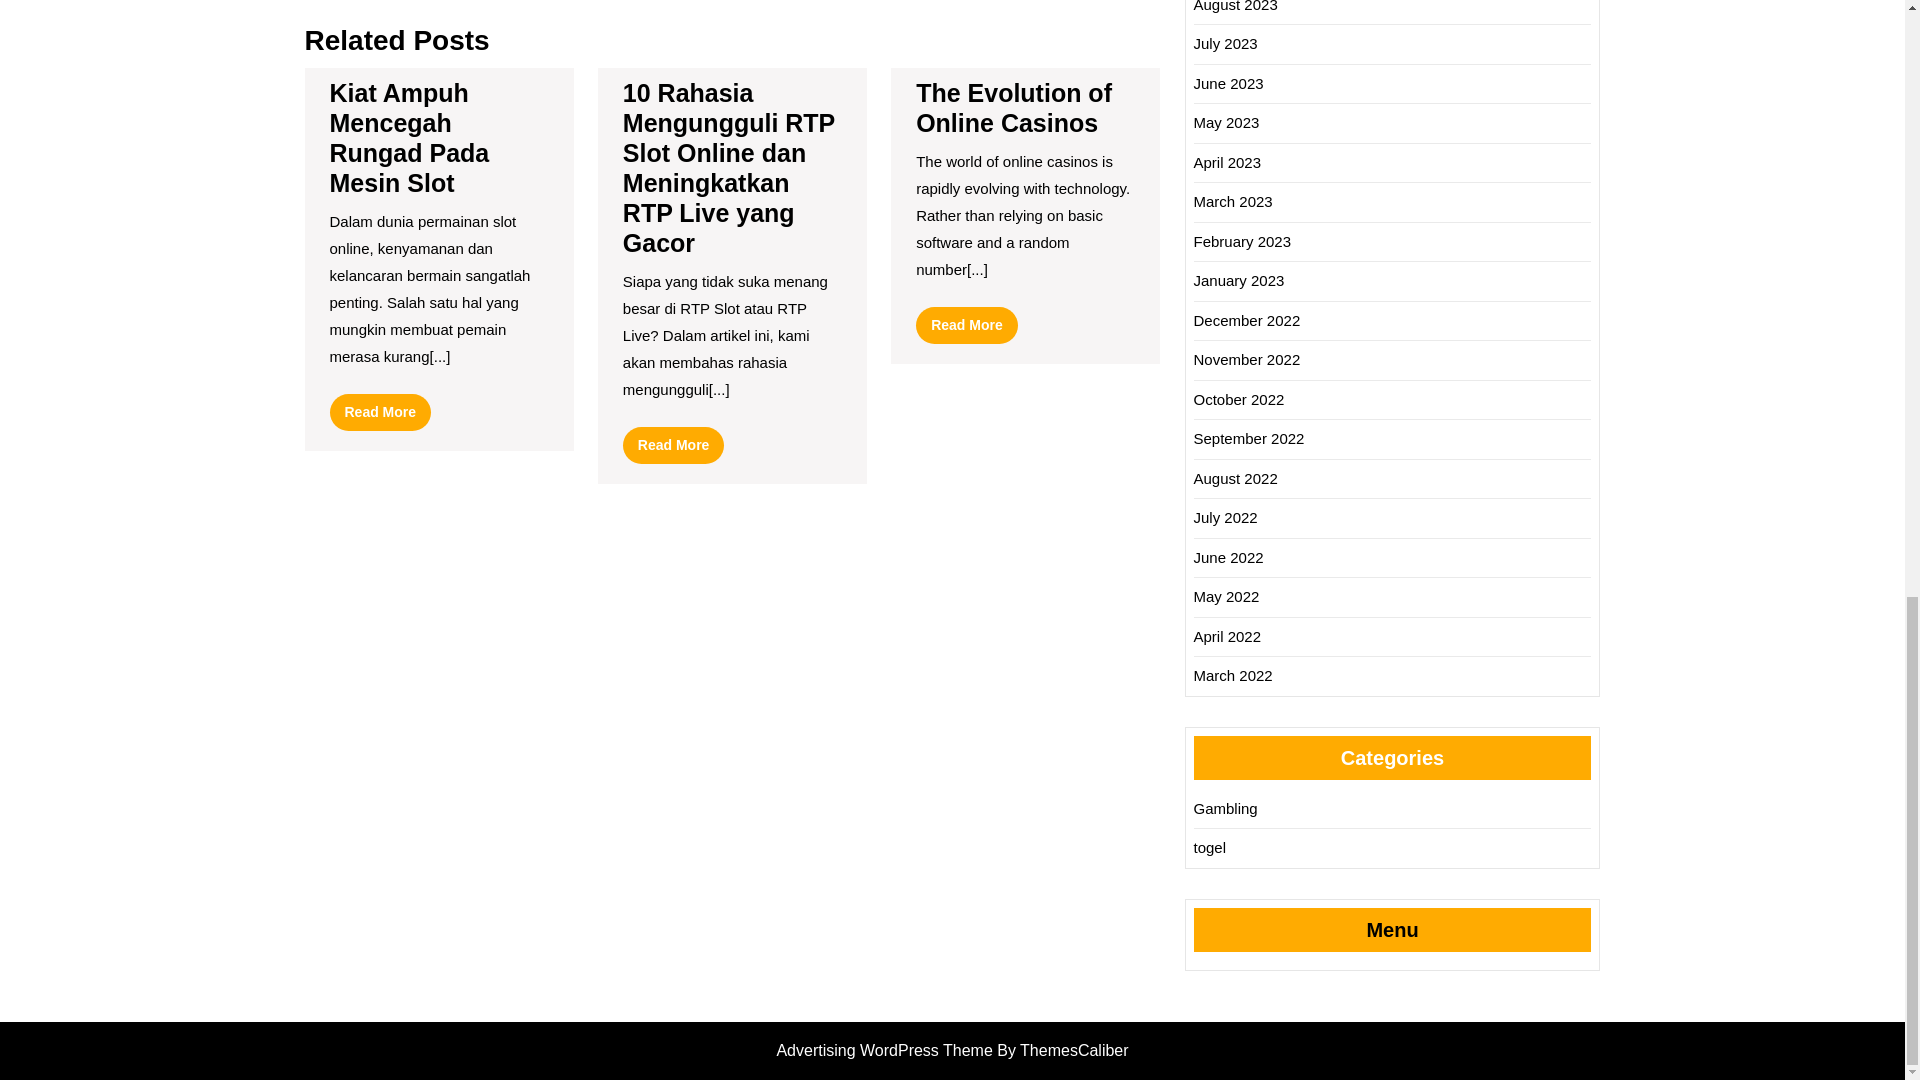 The width and height of the screenshot is (1920, 1080). Describe the element at coordinates (1228, 82) in the screenshot. I see `June 2023` at that location.